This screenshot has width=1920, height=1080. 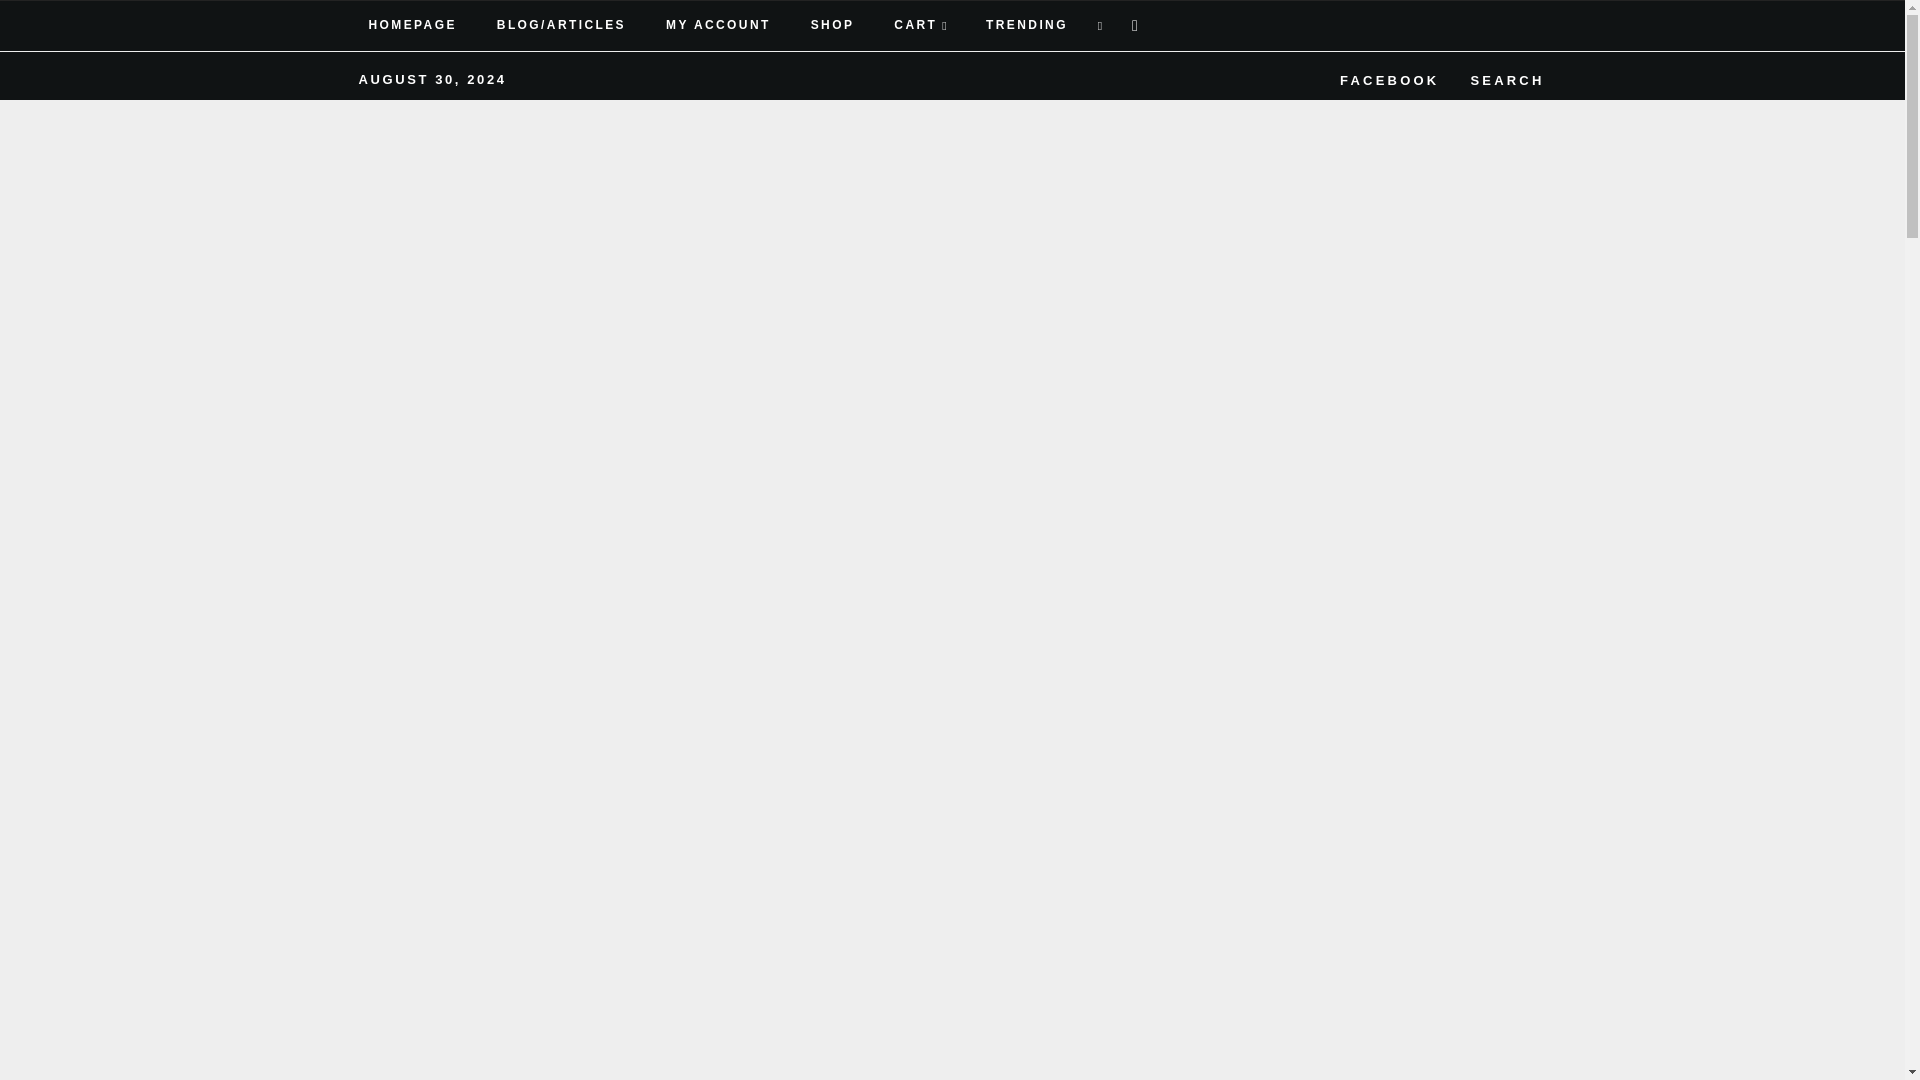 I want to click on TRENDING, so click(x=1024, y=26).